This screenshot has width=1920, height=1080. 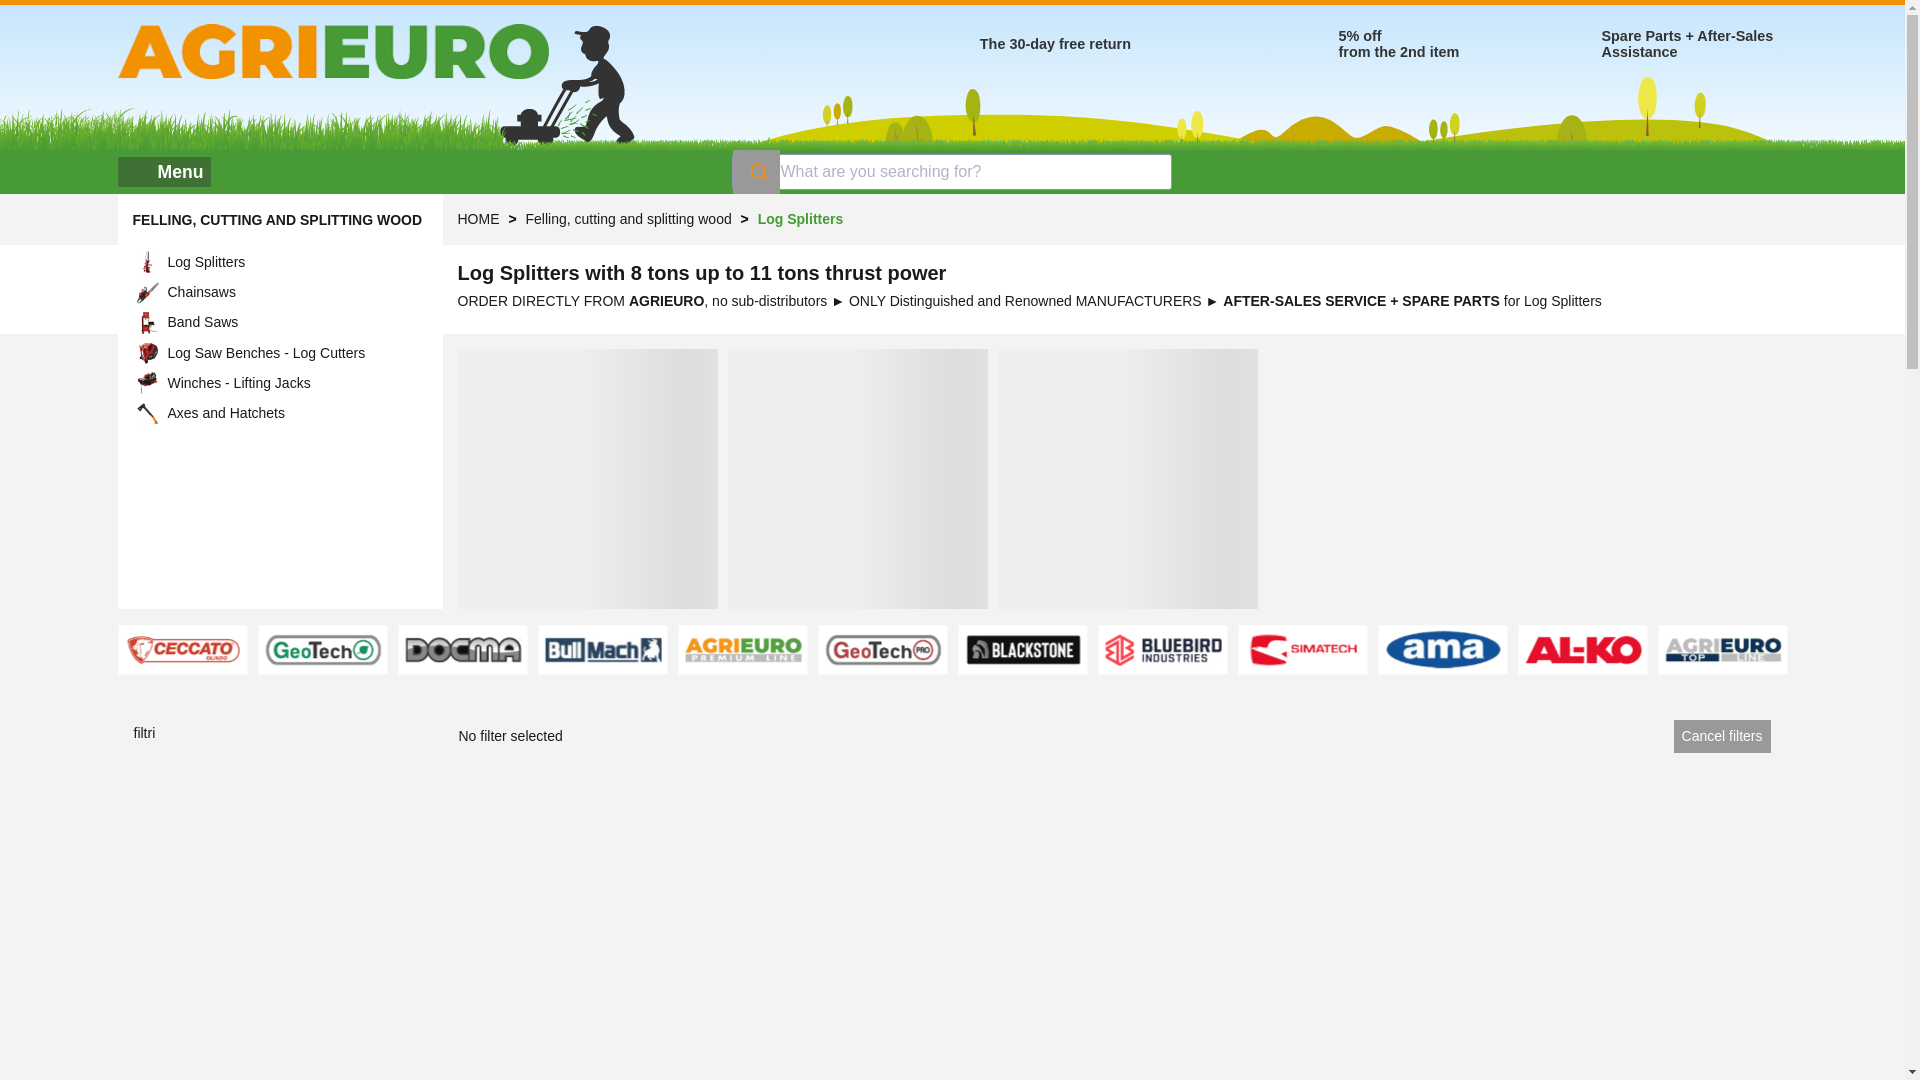 I want to click on HOME, so click(x=478, y=218).